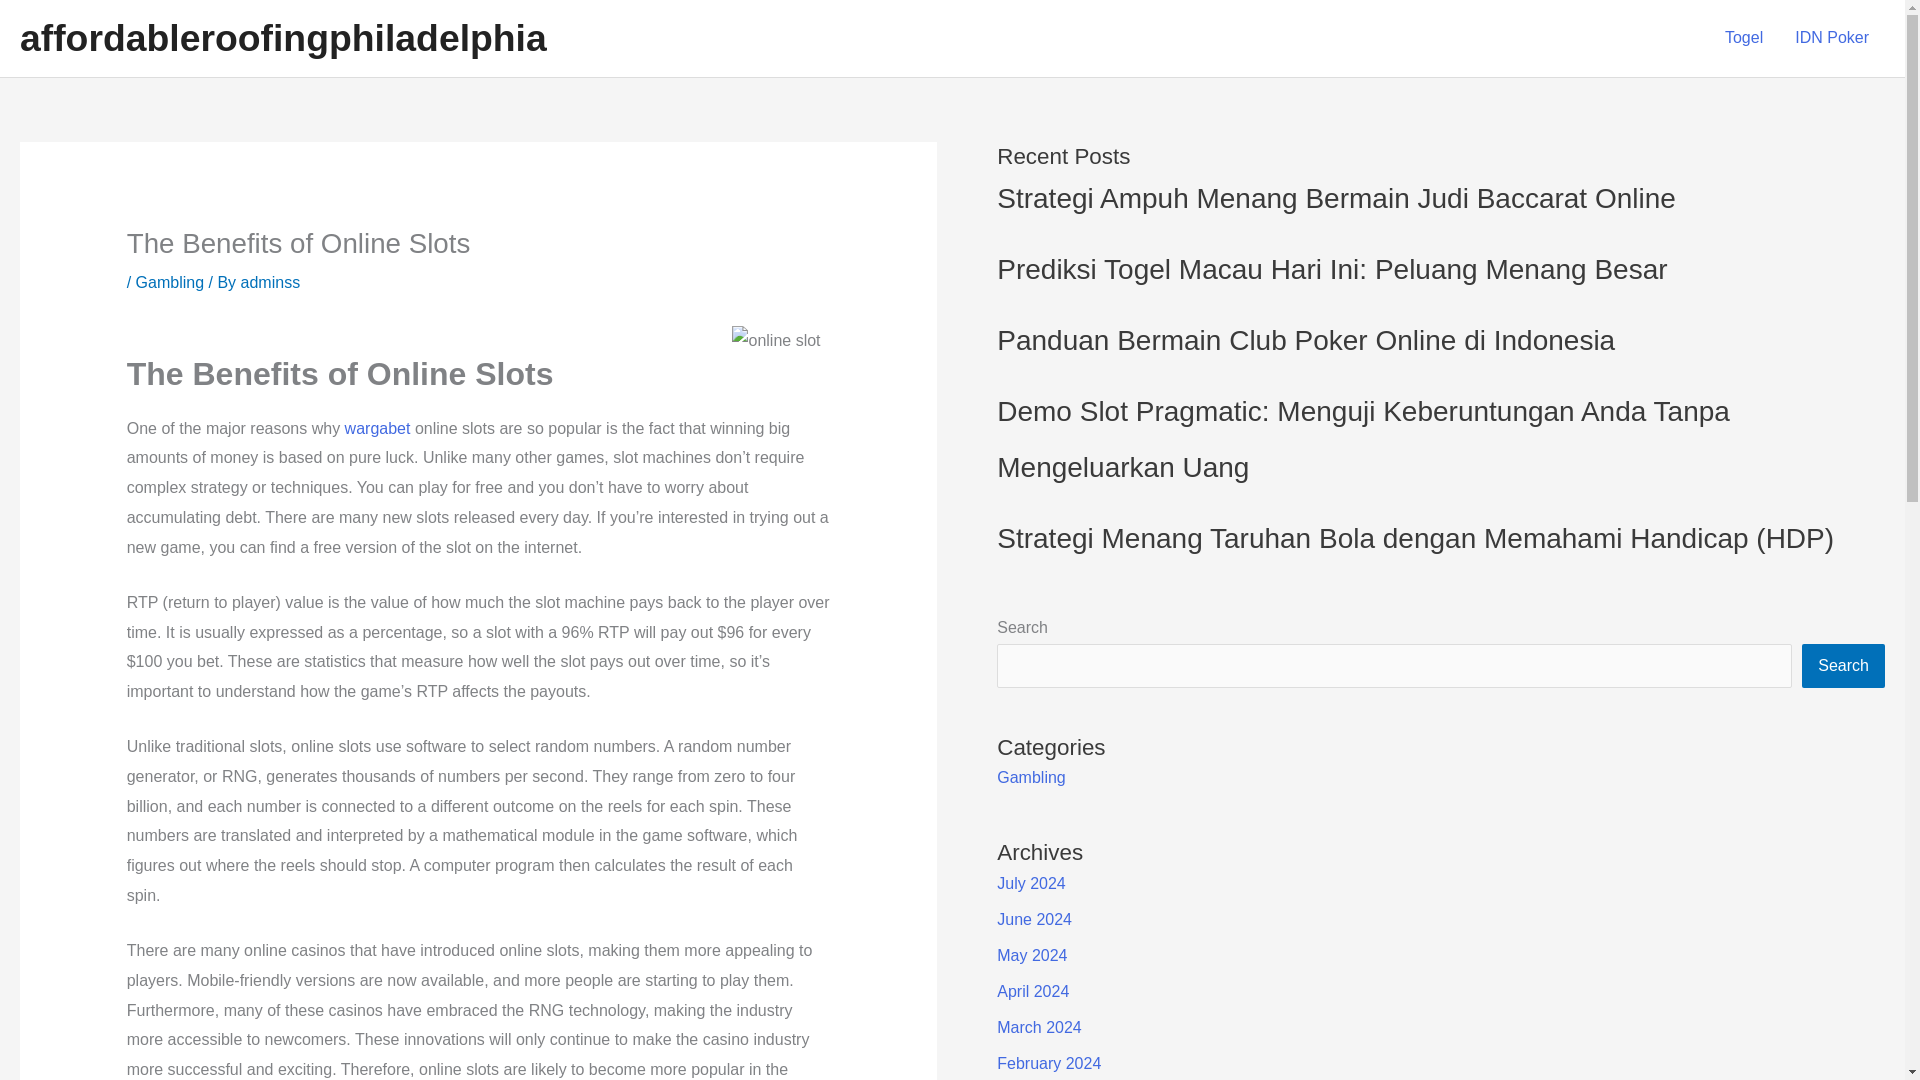 Image resolution: width=1920 pixels, height=1080 pixels. What do you see at coordinates (1032, 991) in the screenshot?
I see `April 2024` at bounding box center [1032, 991].